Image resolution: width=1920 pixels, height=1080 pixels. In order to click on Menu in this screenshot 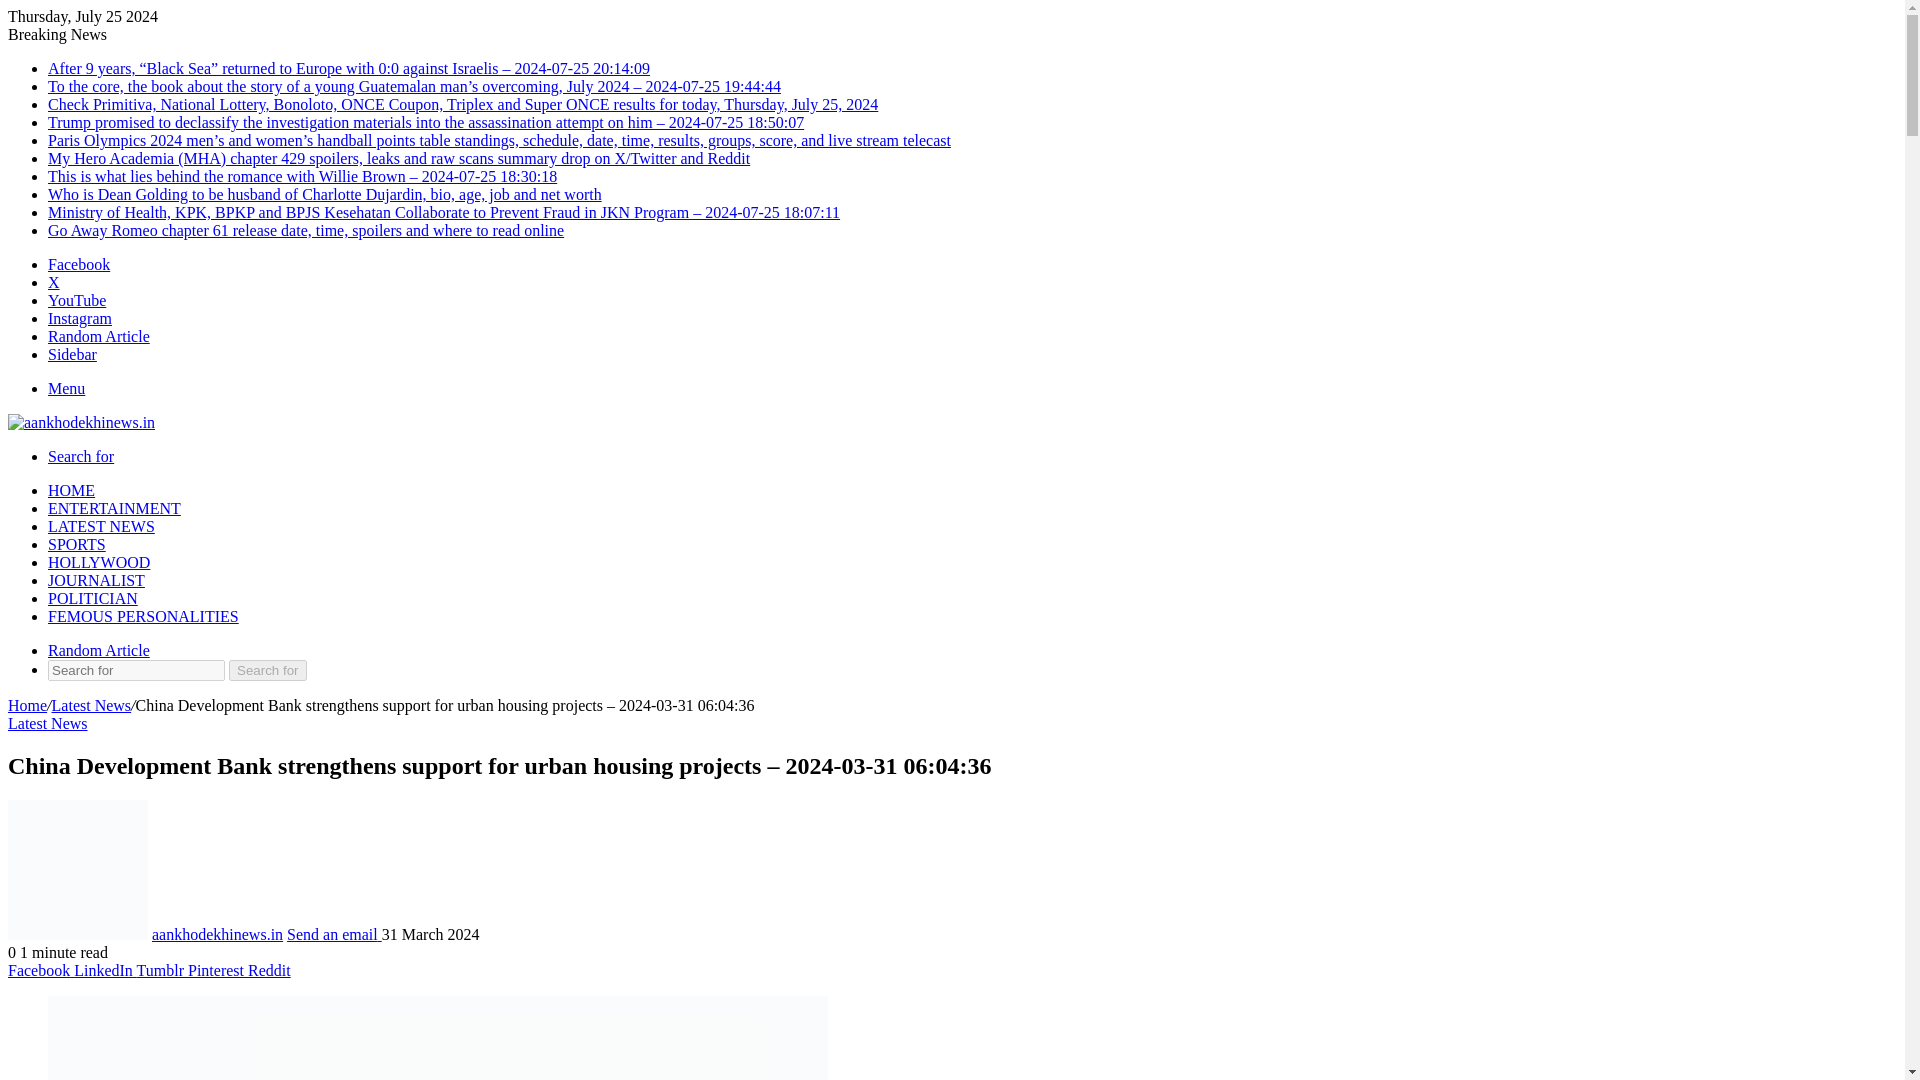, I will do `click(66, 388)`.